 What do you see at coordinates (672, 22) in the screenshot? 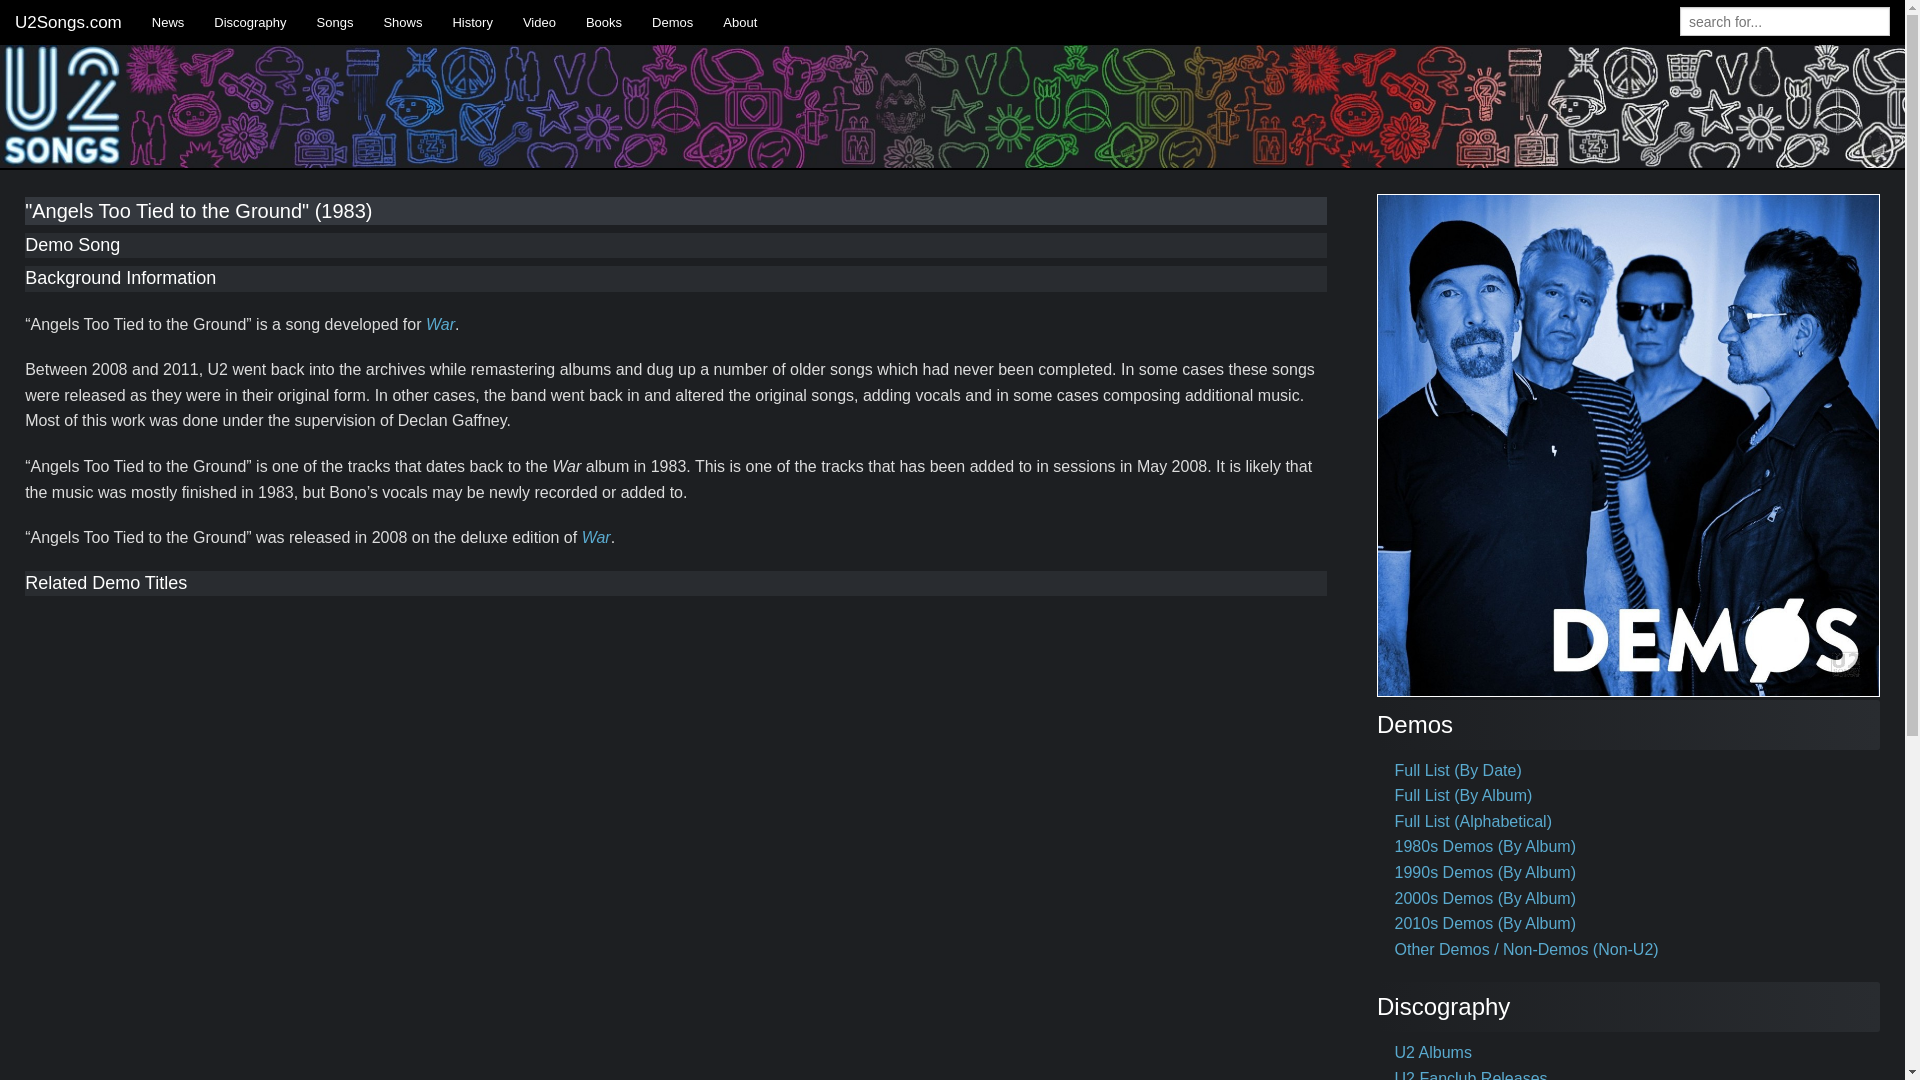
I see `Demos` at bounding box center [672, 22].